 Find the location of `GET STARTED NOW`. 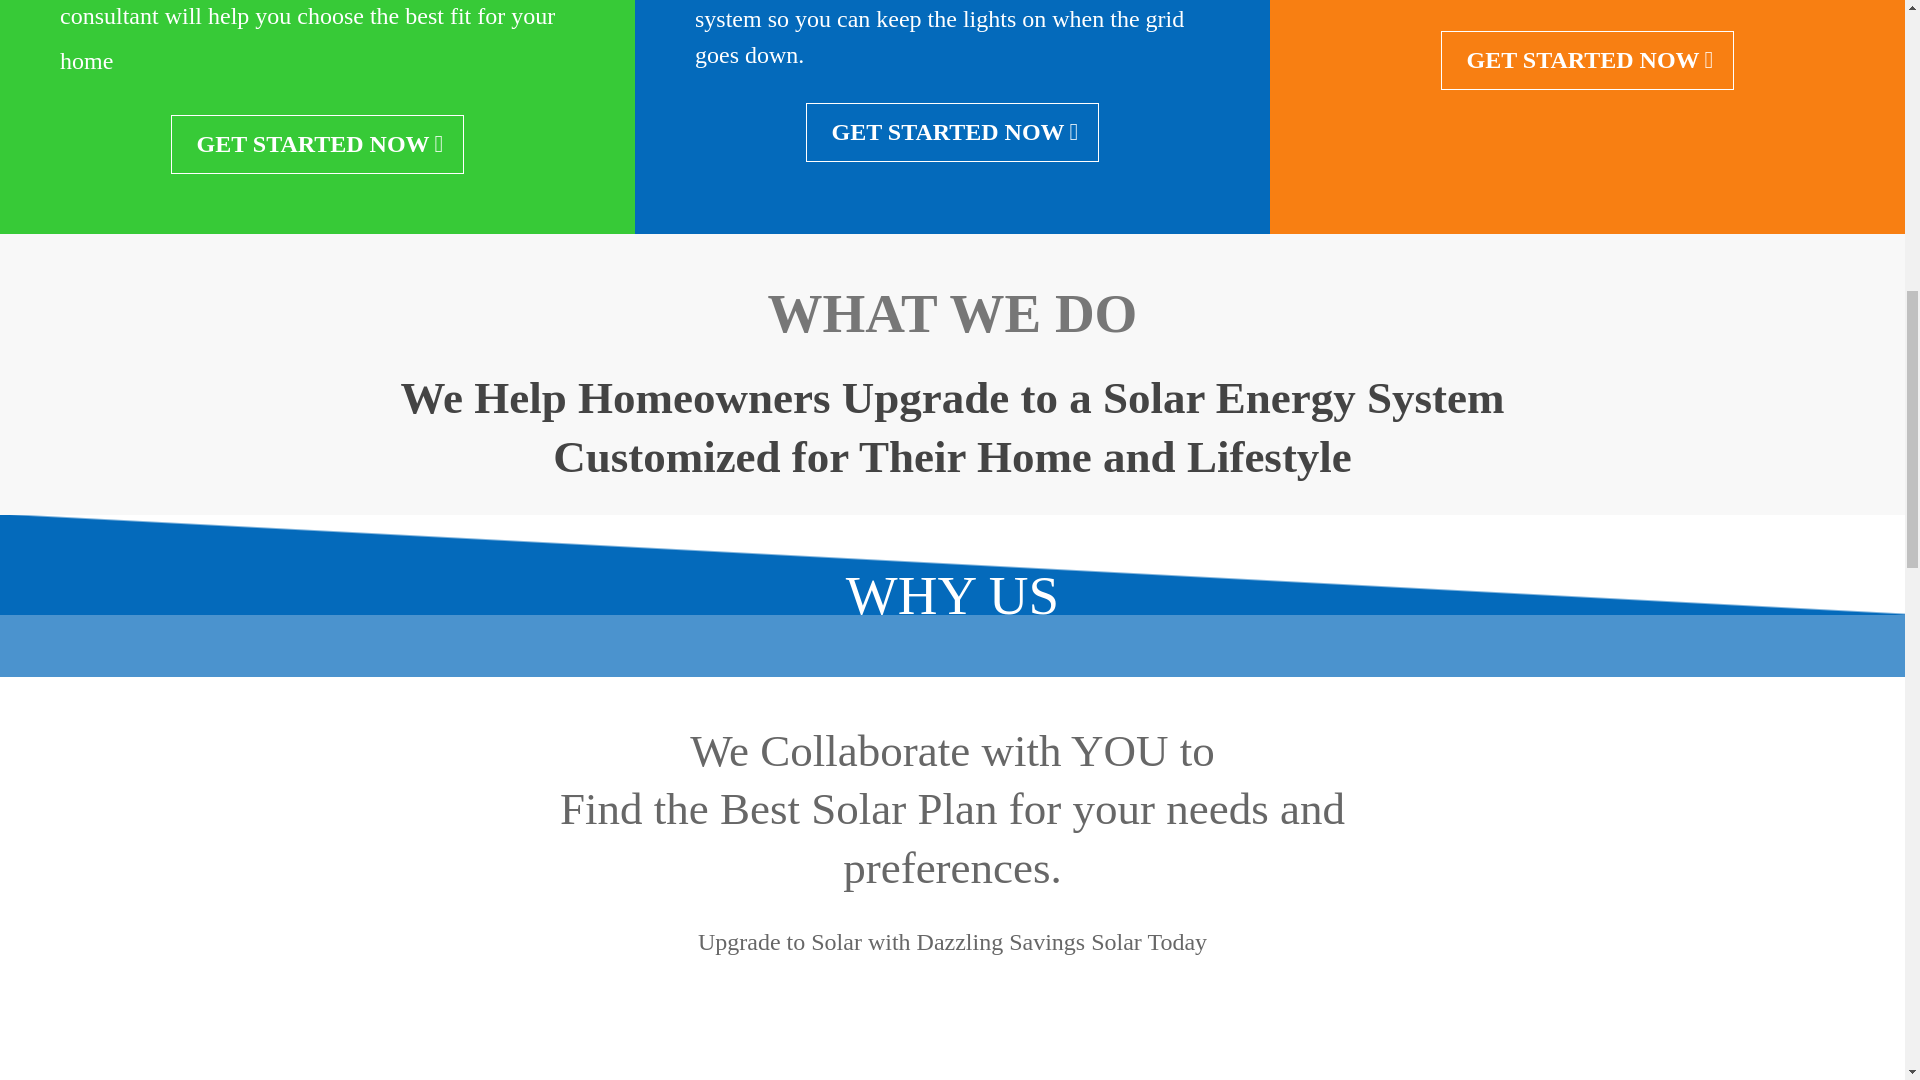

GET STARTED NOW is located at coordinates (317, 144).